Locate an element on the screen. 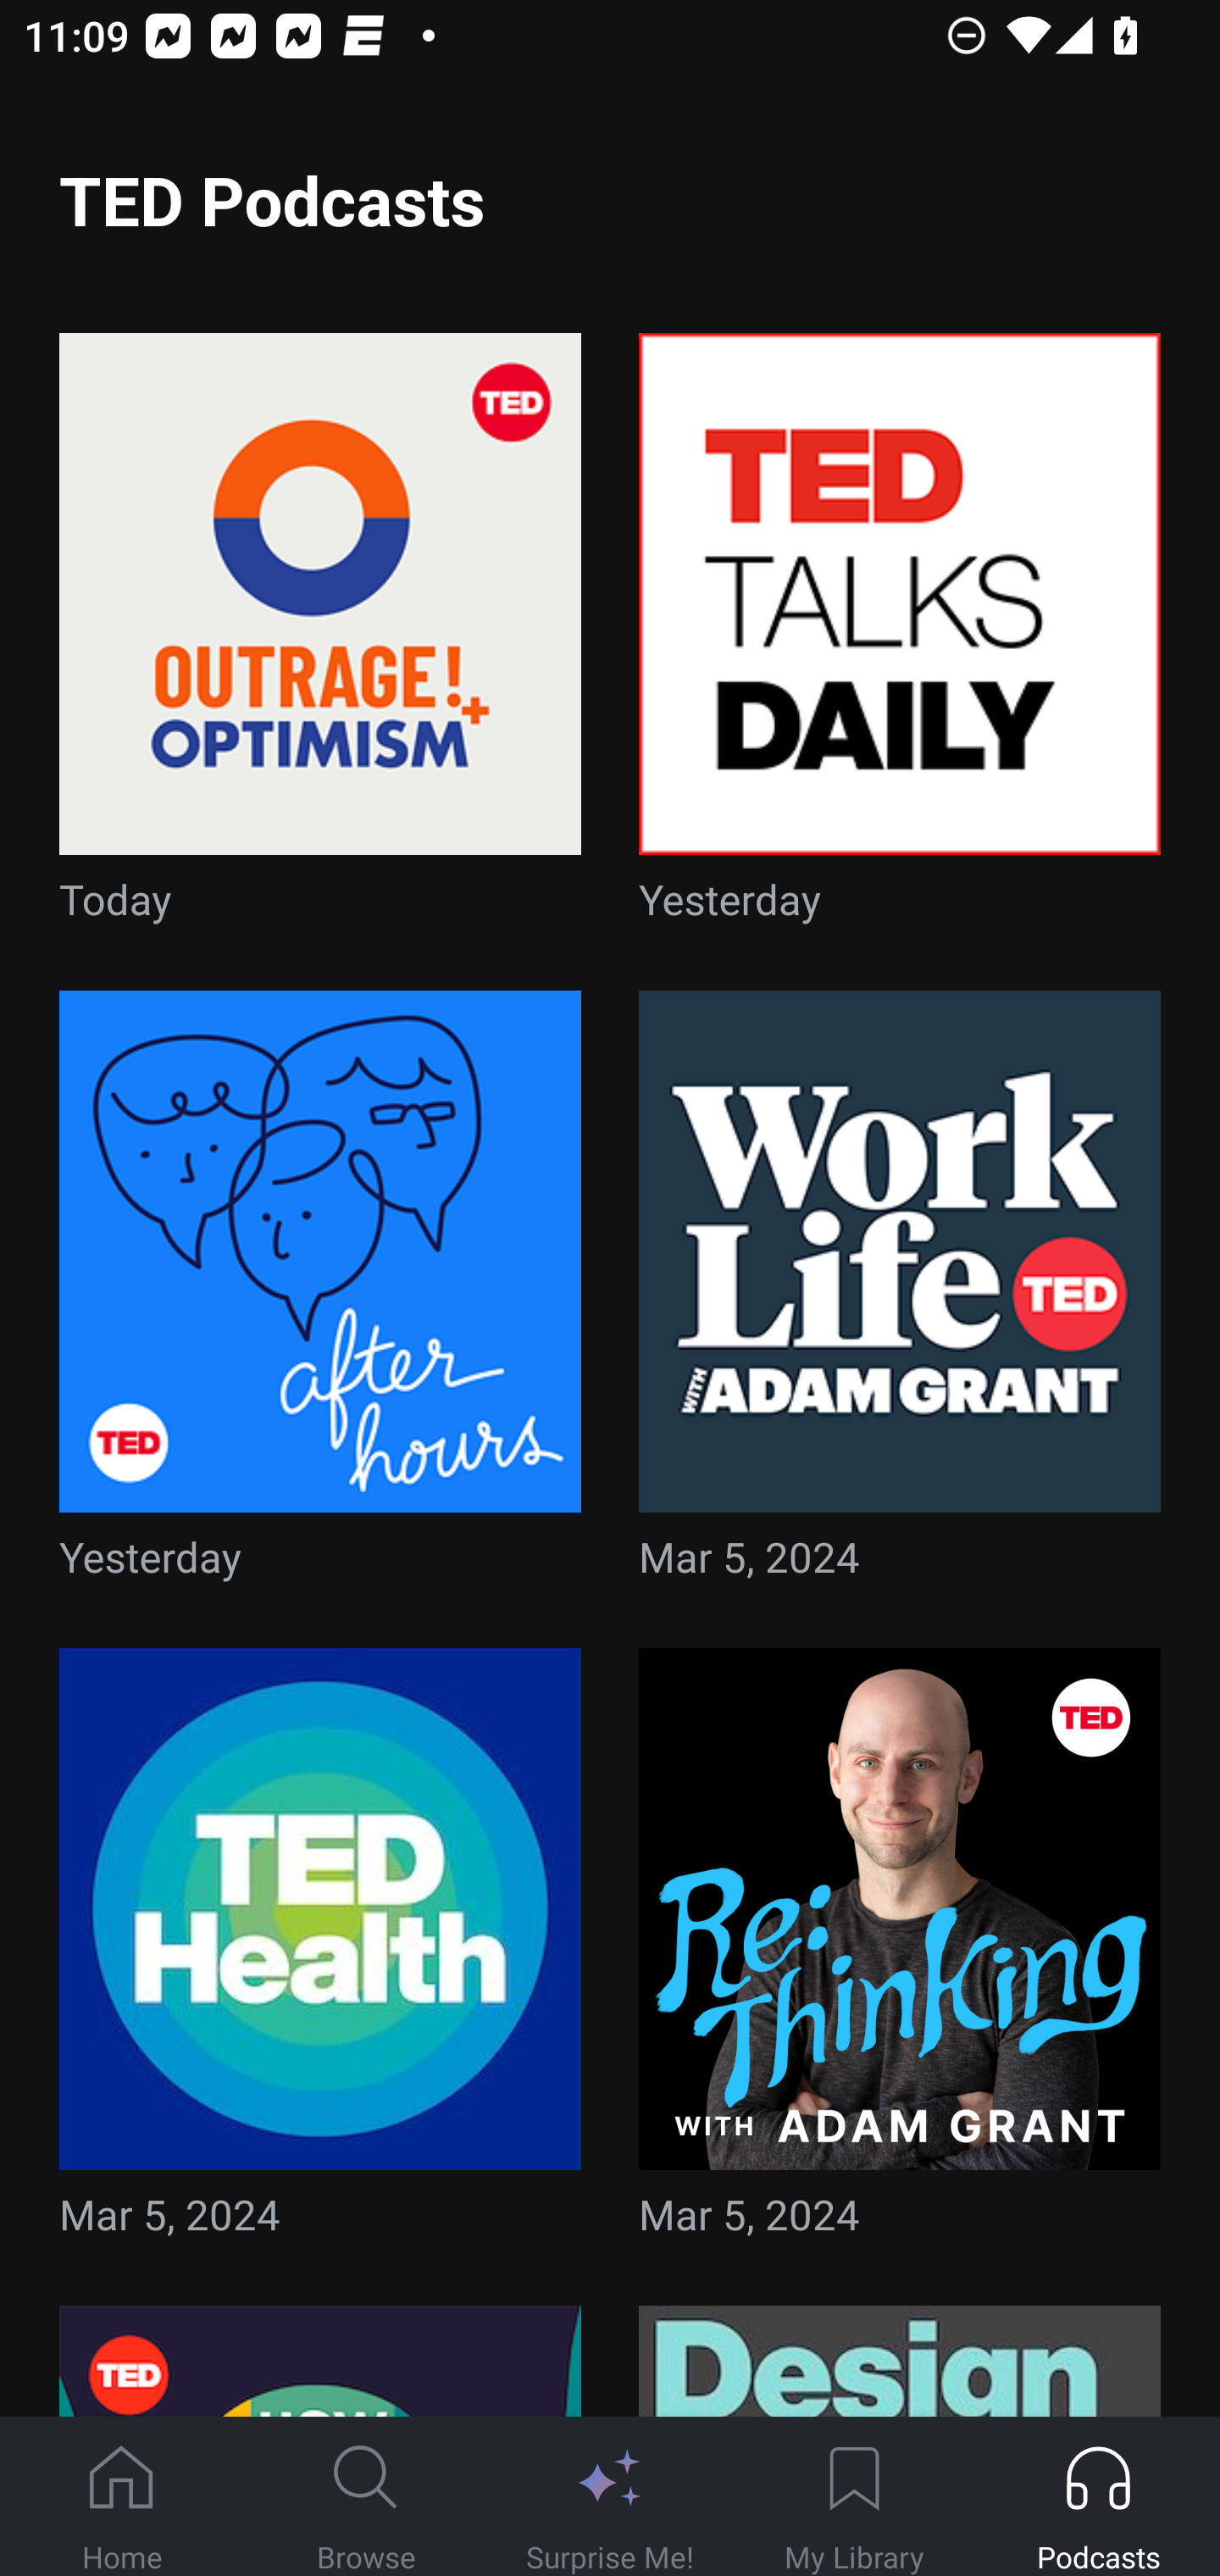  Yesterday is located at coordinates (320, 1295).